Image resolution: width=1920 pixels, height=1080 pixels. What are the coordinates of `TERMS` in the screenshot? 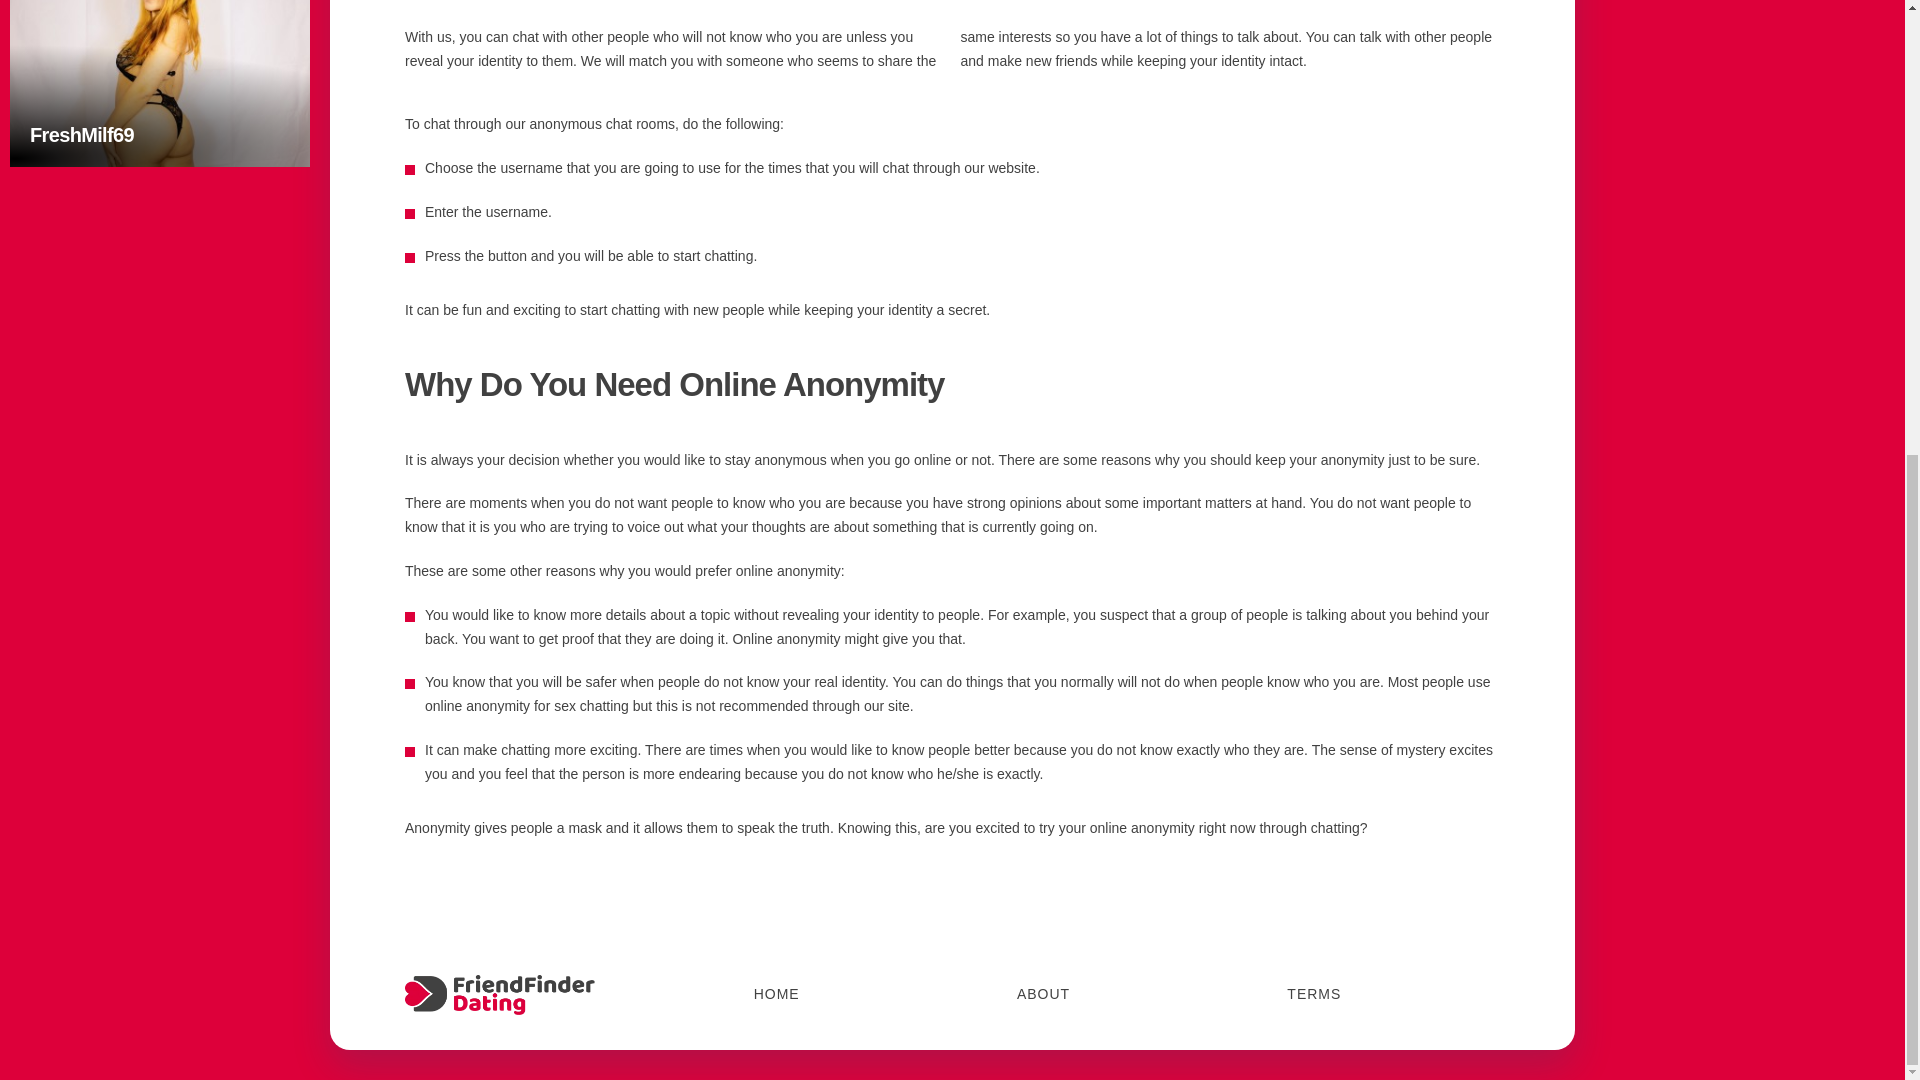 It's located at (1043, 995).